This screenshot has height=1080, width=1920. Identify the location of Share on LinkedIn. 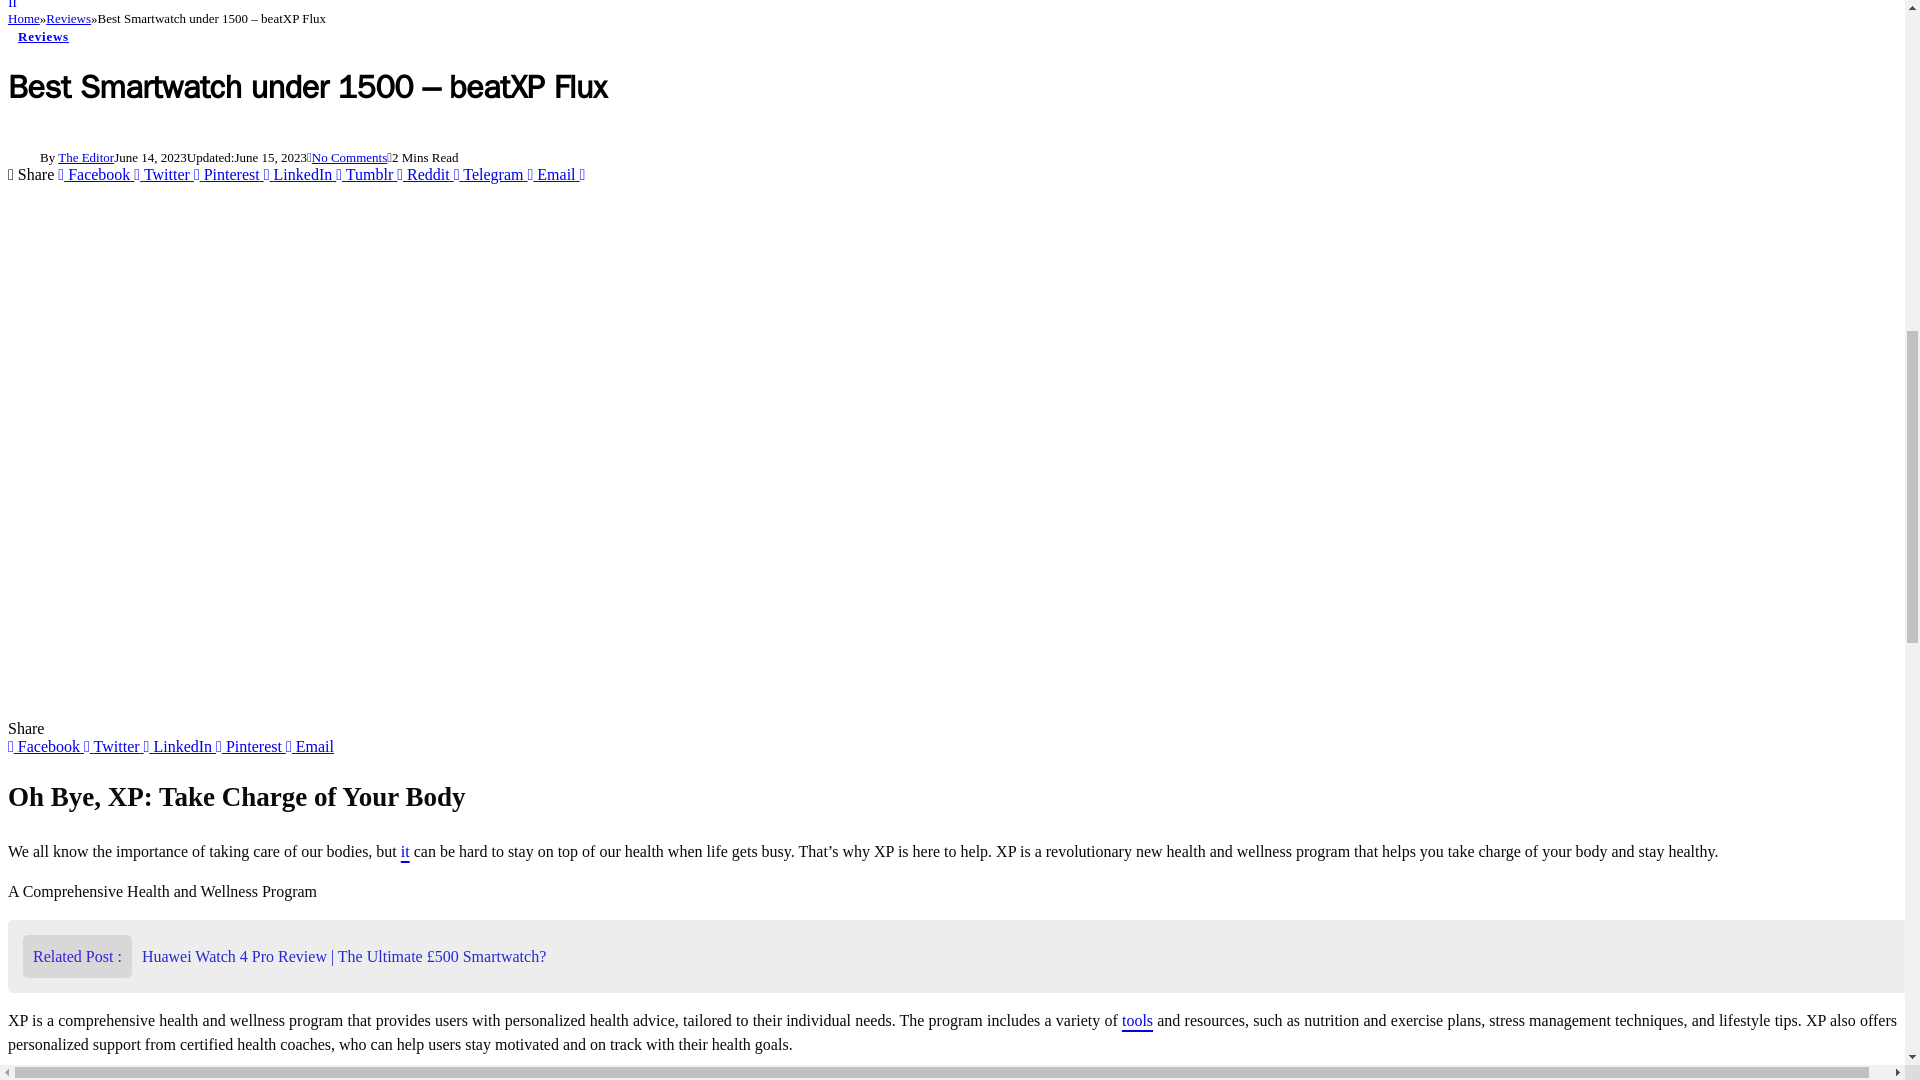
(300, 174).